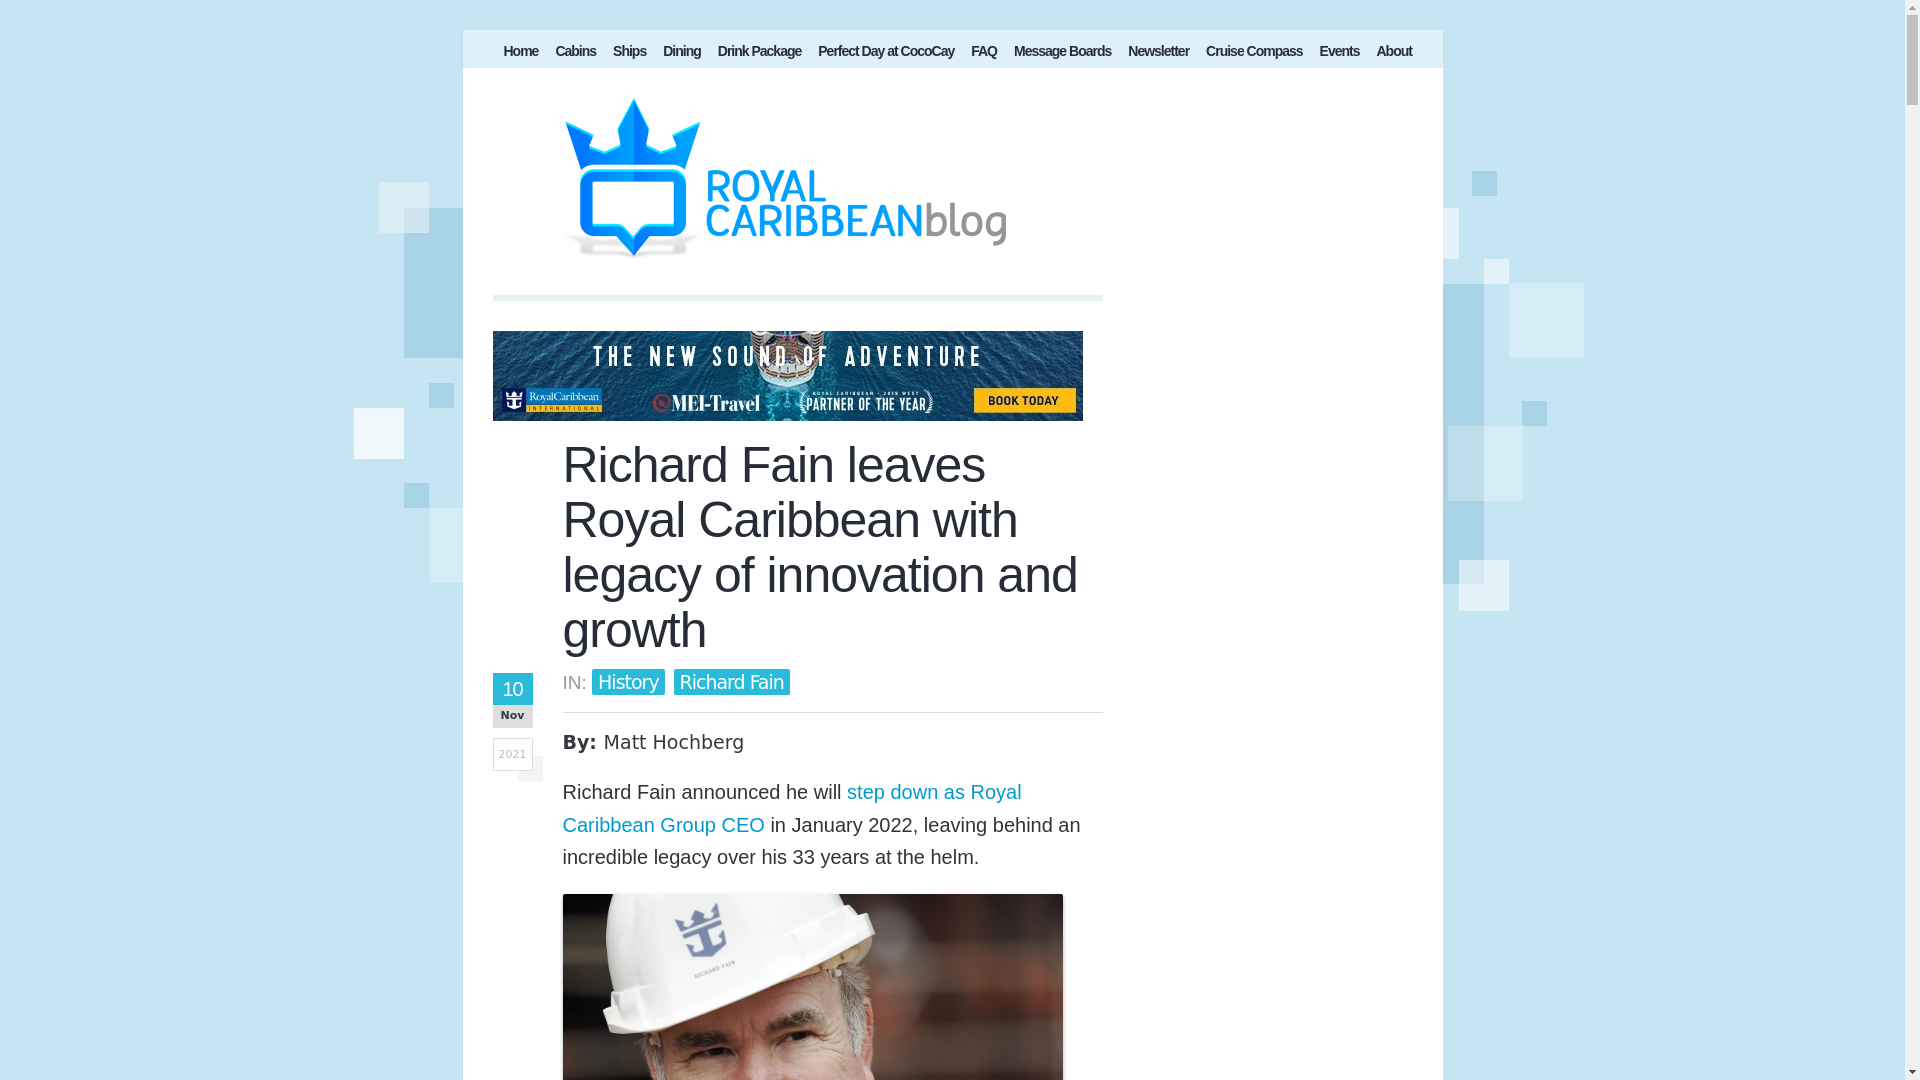 The image size is (1920, 1080). I want to click on CocoCay, so click(886, 54).